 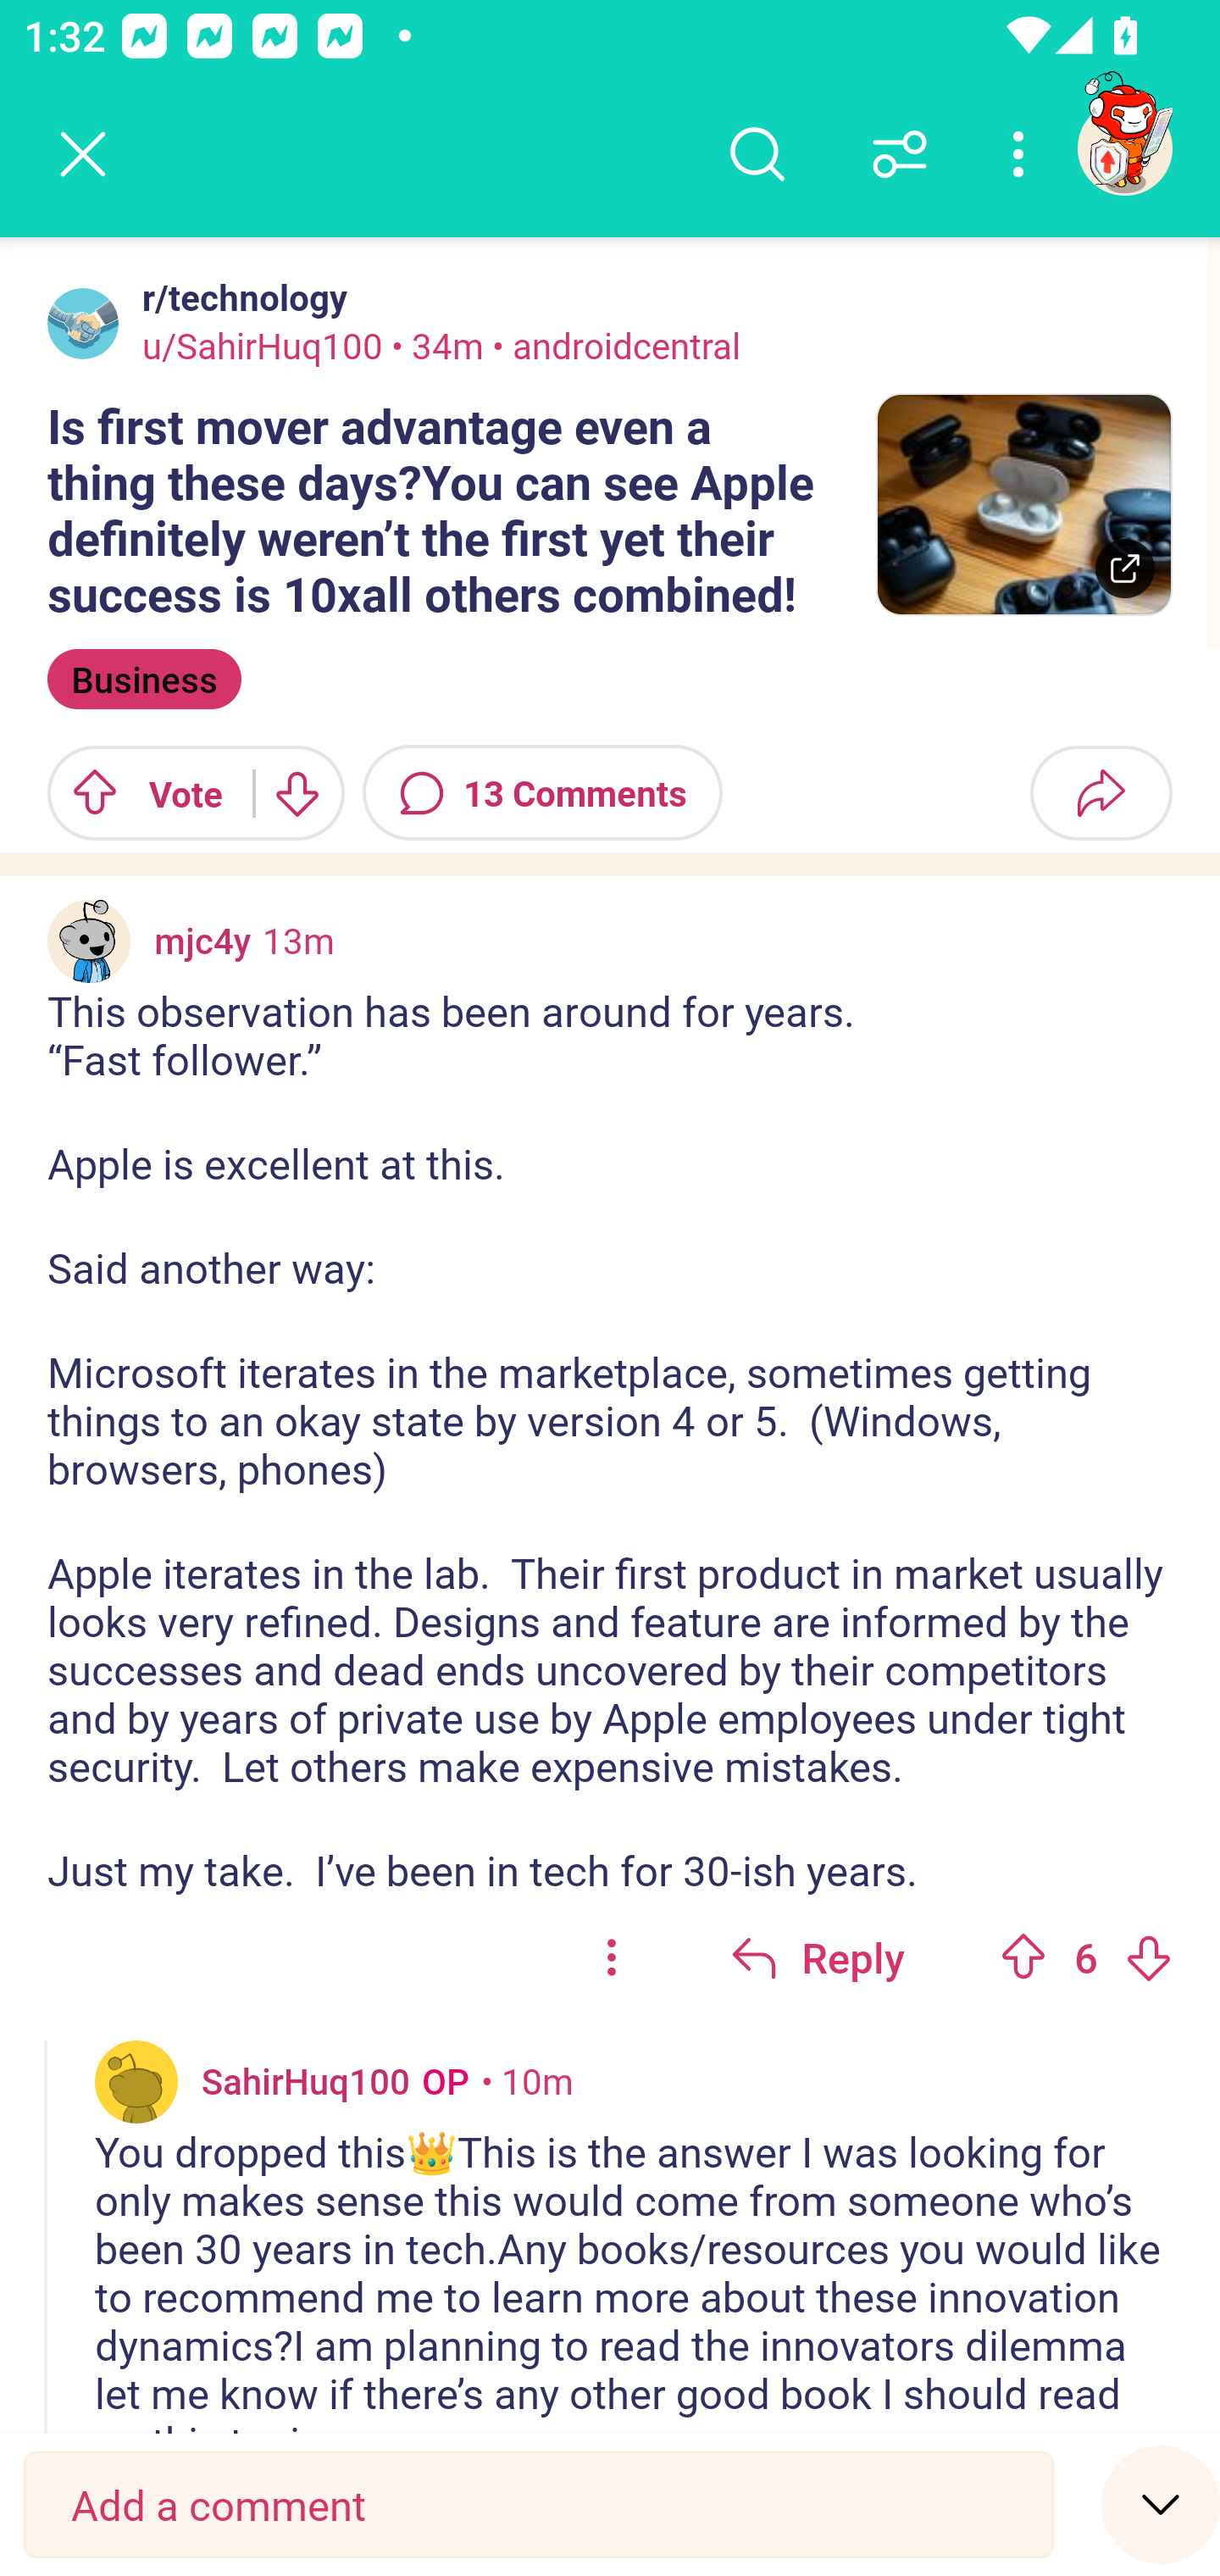 What do you see at coordinates (818, 1957) in the screenshot?
I see `Reply` at bounding box center [818, 1957].